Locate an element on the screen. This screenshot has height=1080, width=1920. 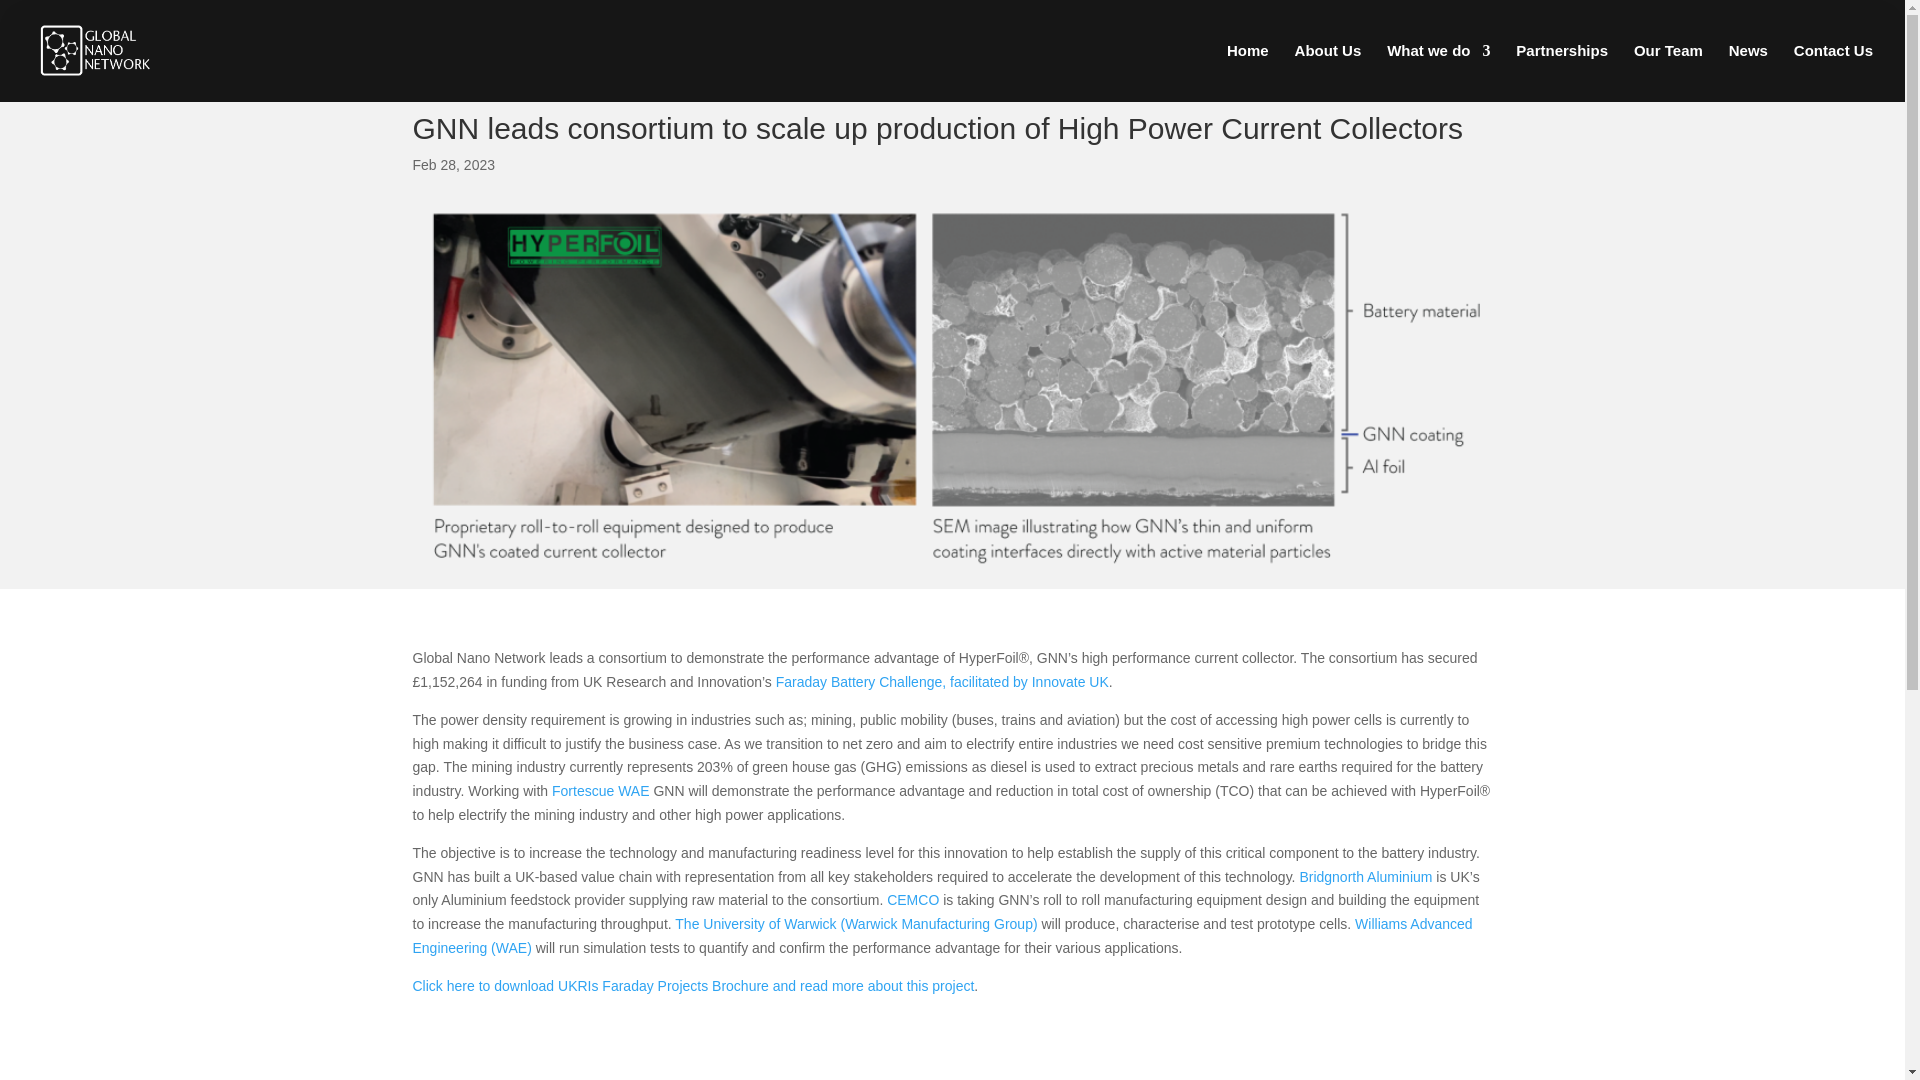
Faraday Battery Challenge, facilitated by Innovate UK is located at coordinates (942, 682).